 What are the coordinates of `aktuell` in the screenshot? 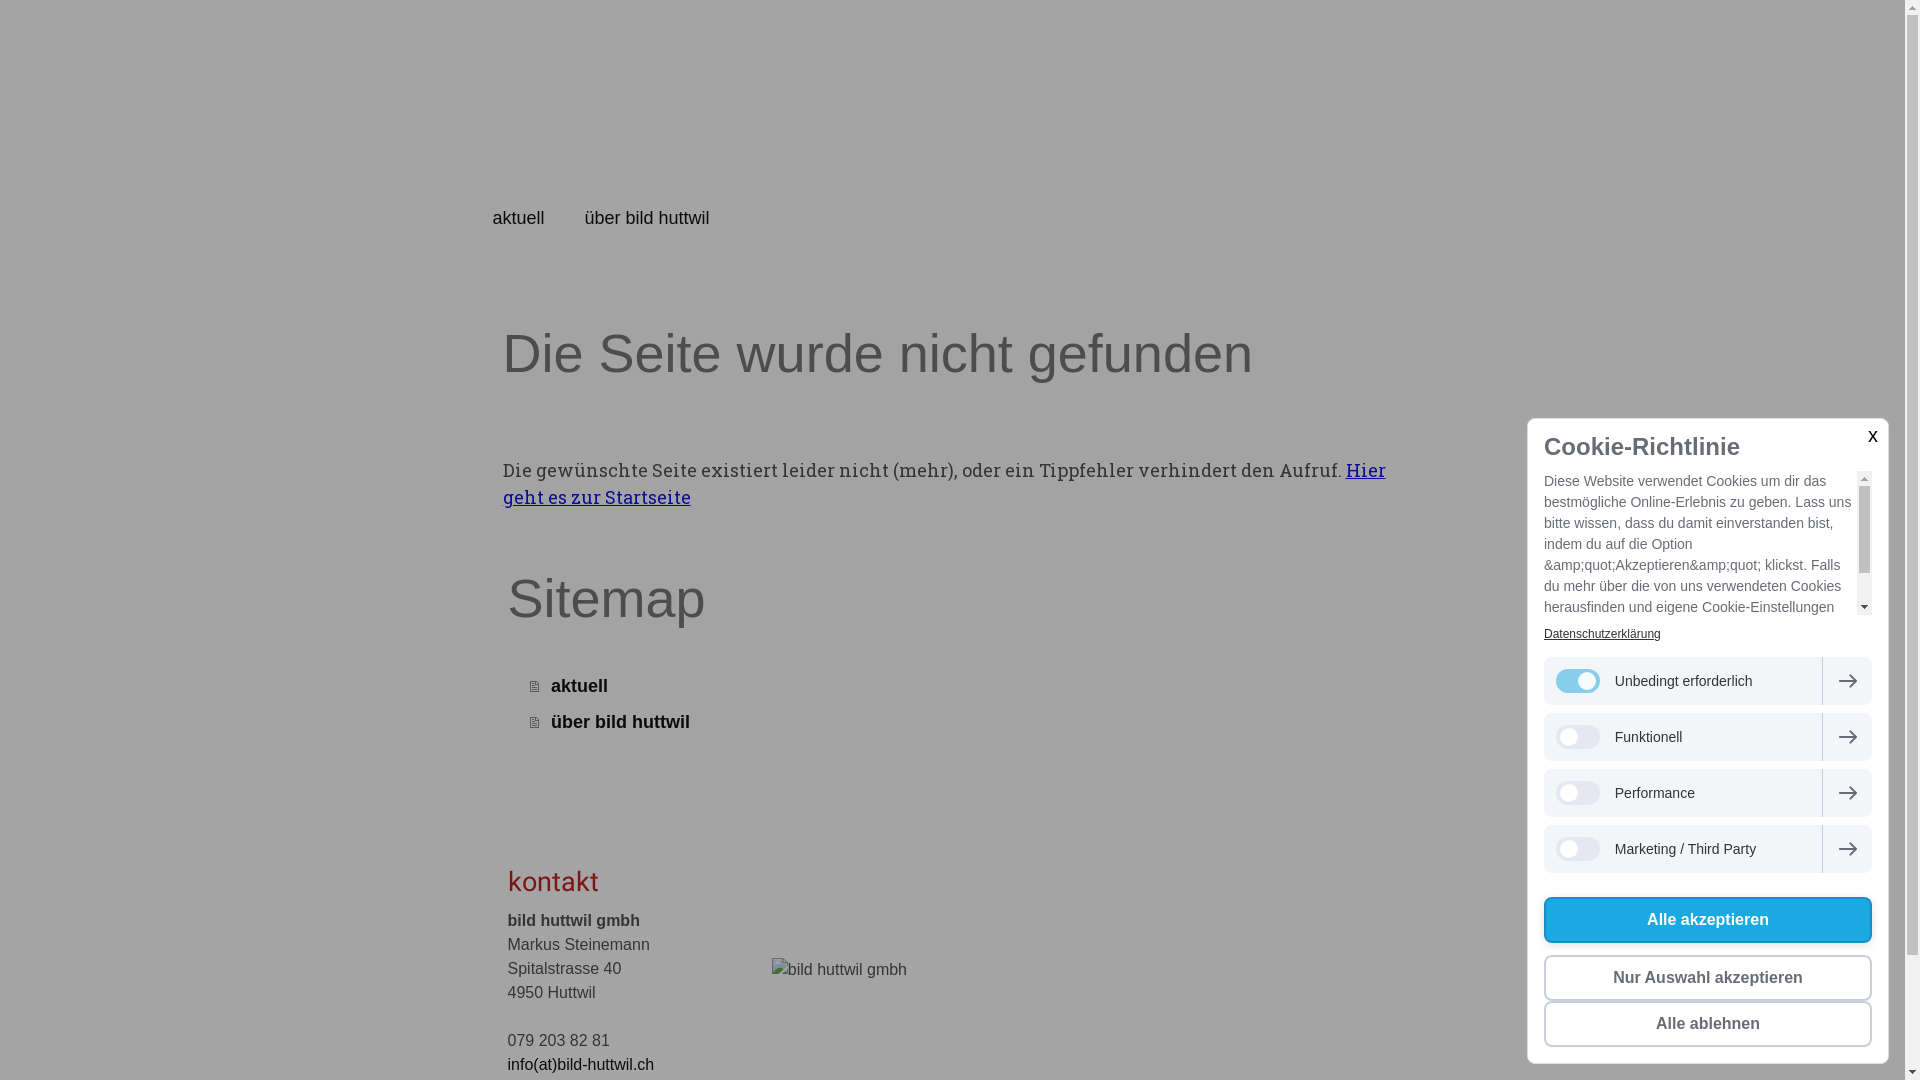 It's located at (518, 218).